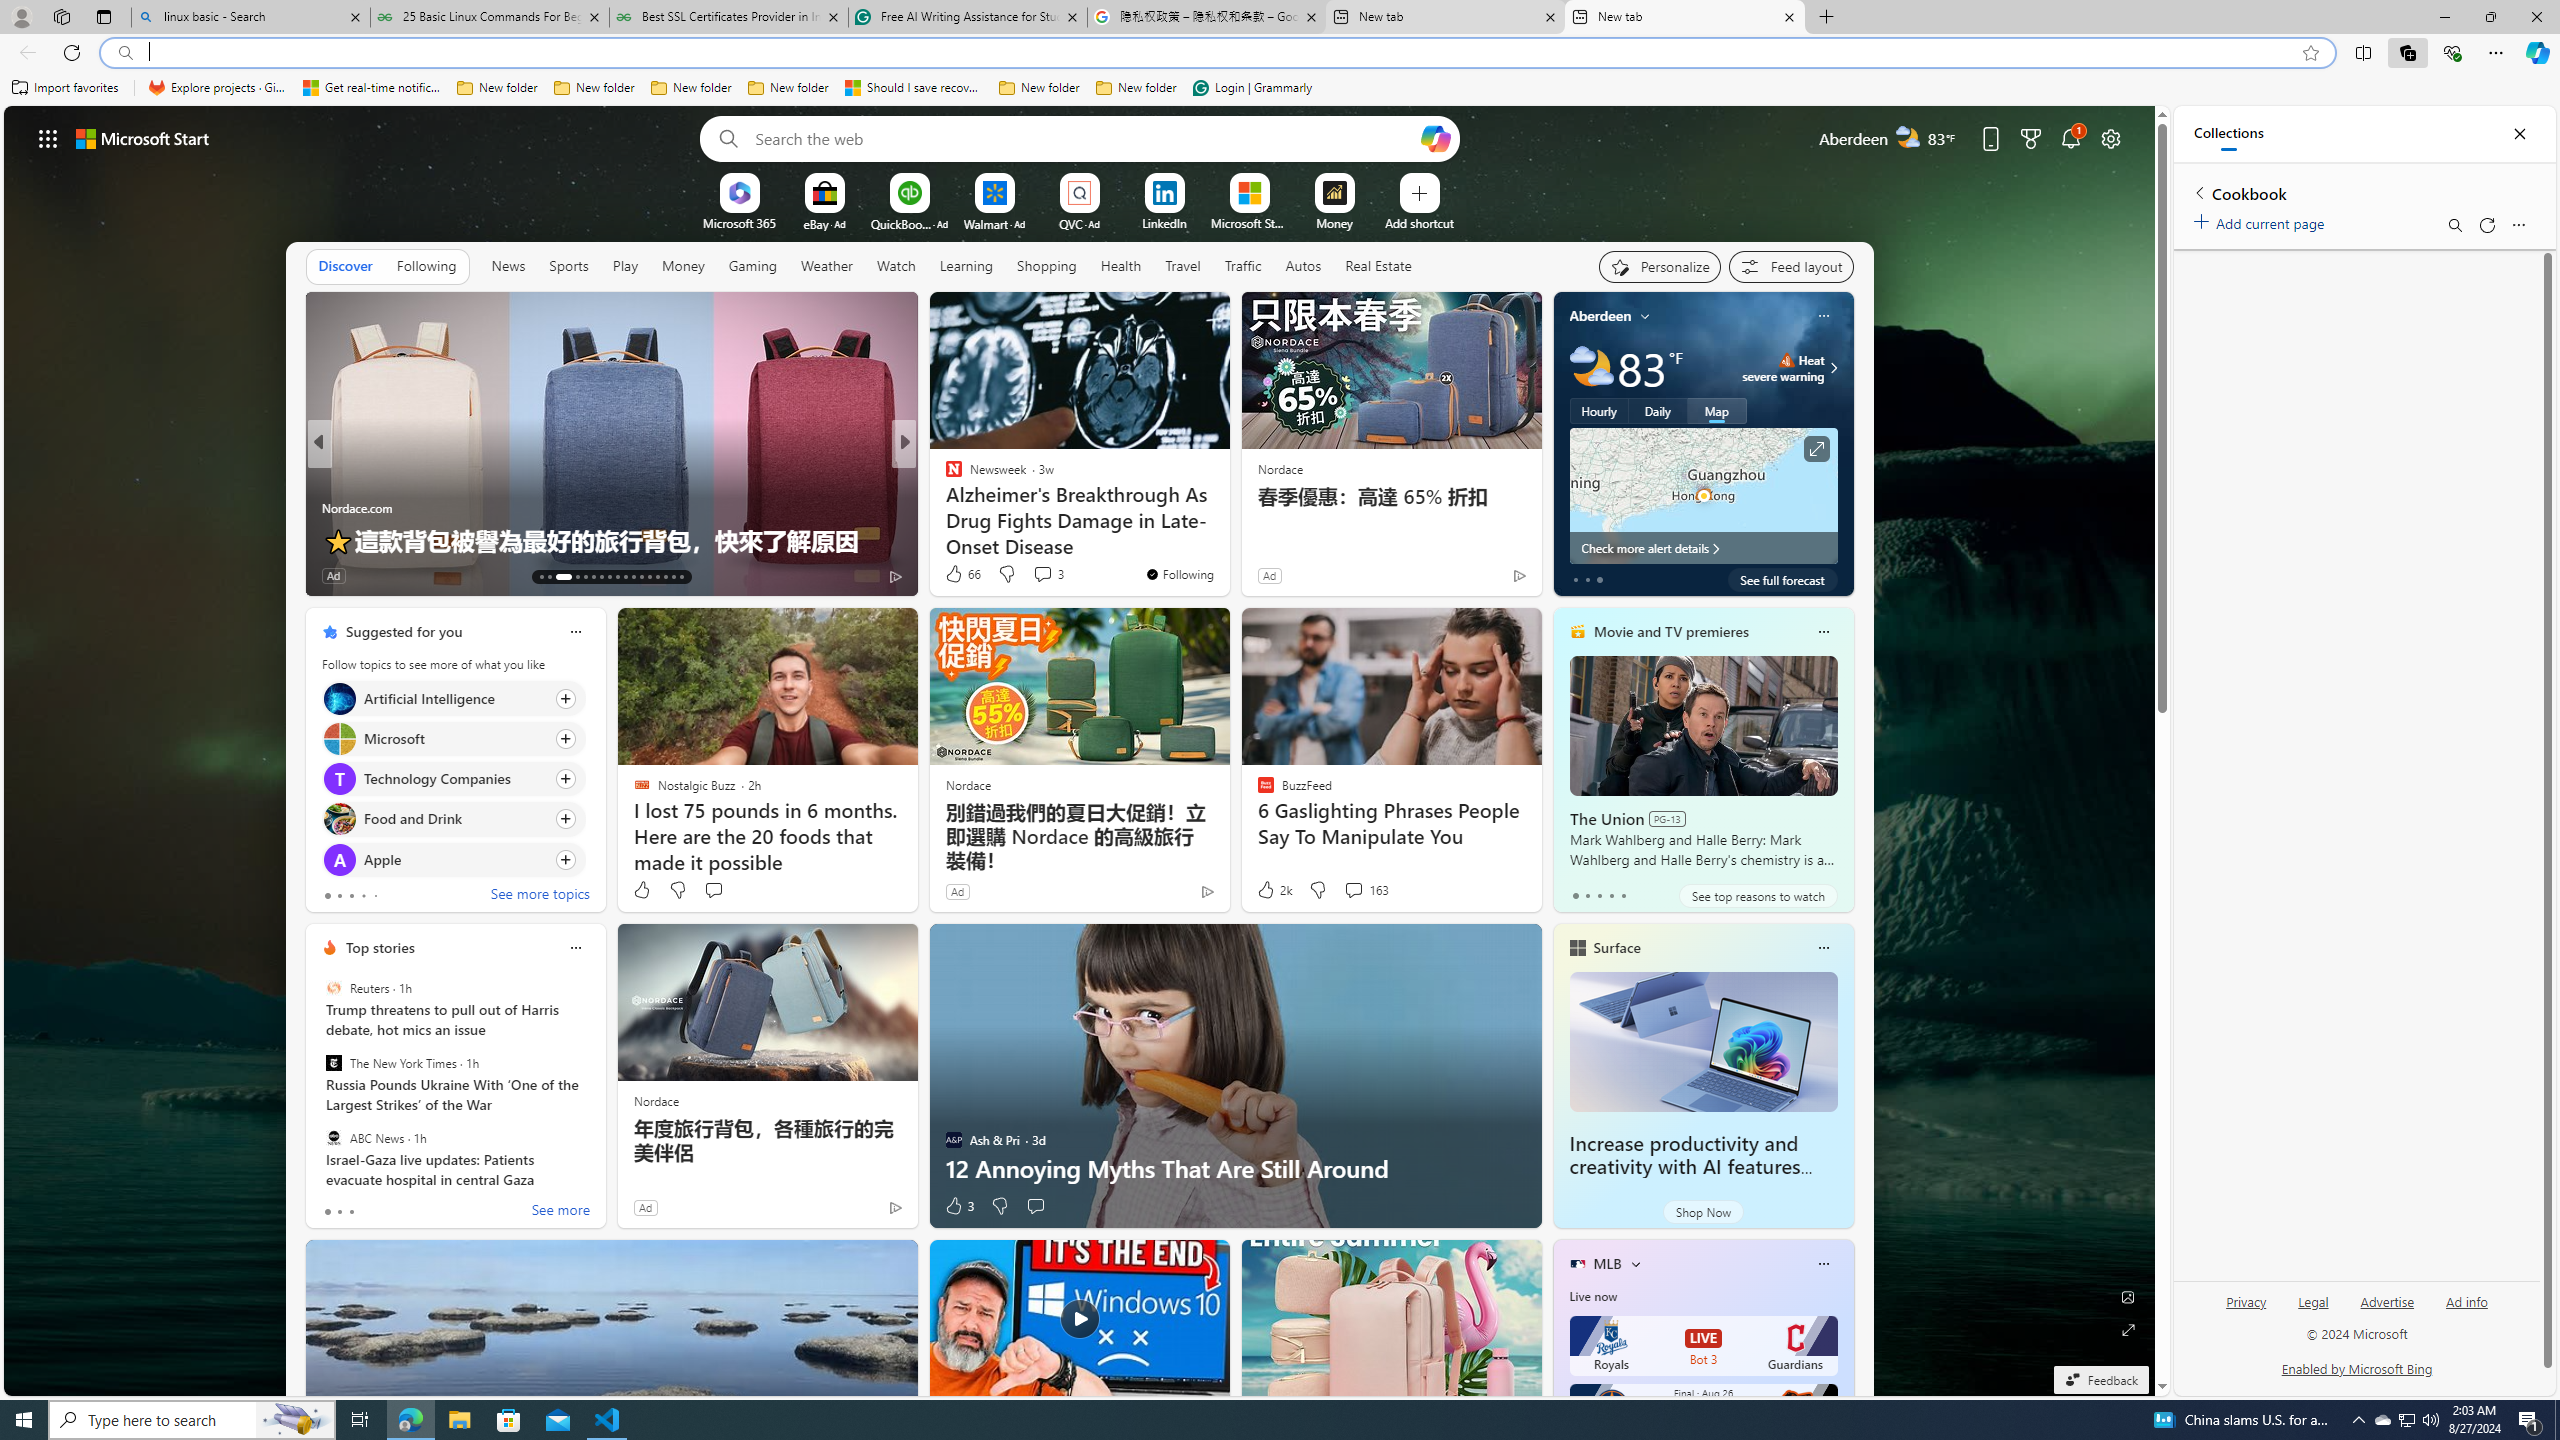 This screenshot has height=1440, width=2560. Describe the element at coordinates (1227, 540) in the screenshot. I see `20 Ways to Boost Your Protein Intake at Every Meal` at that location.